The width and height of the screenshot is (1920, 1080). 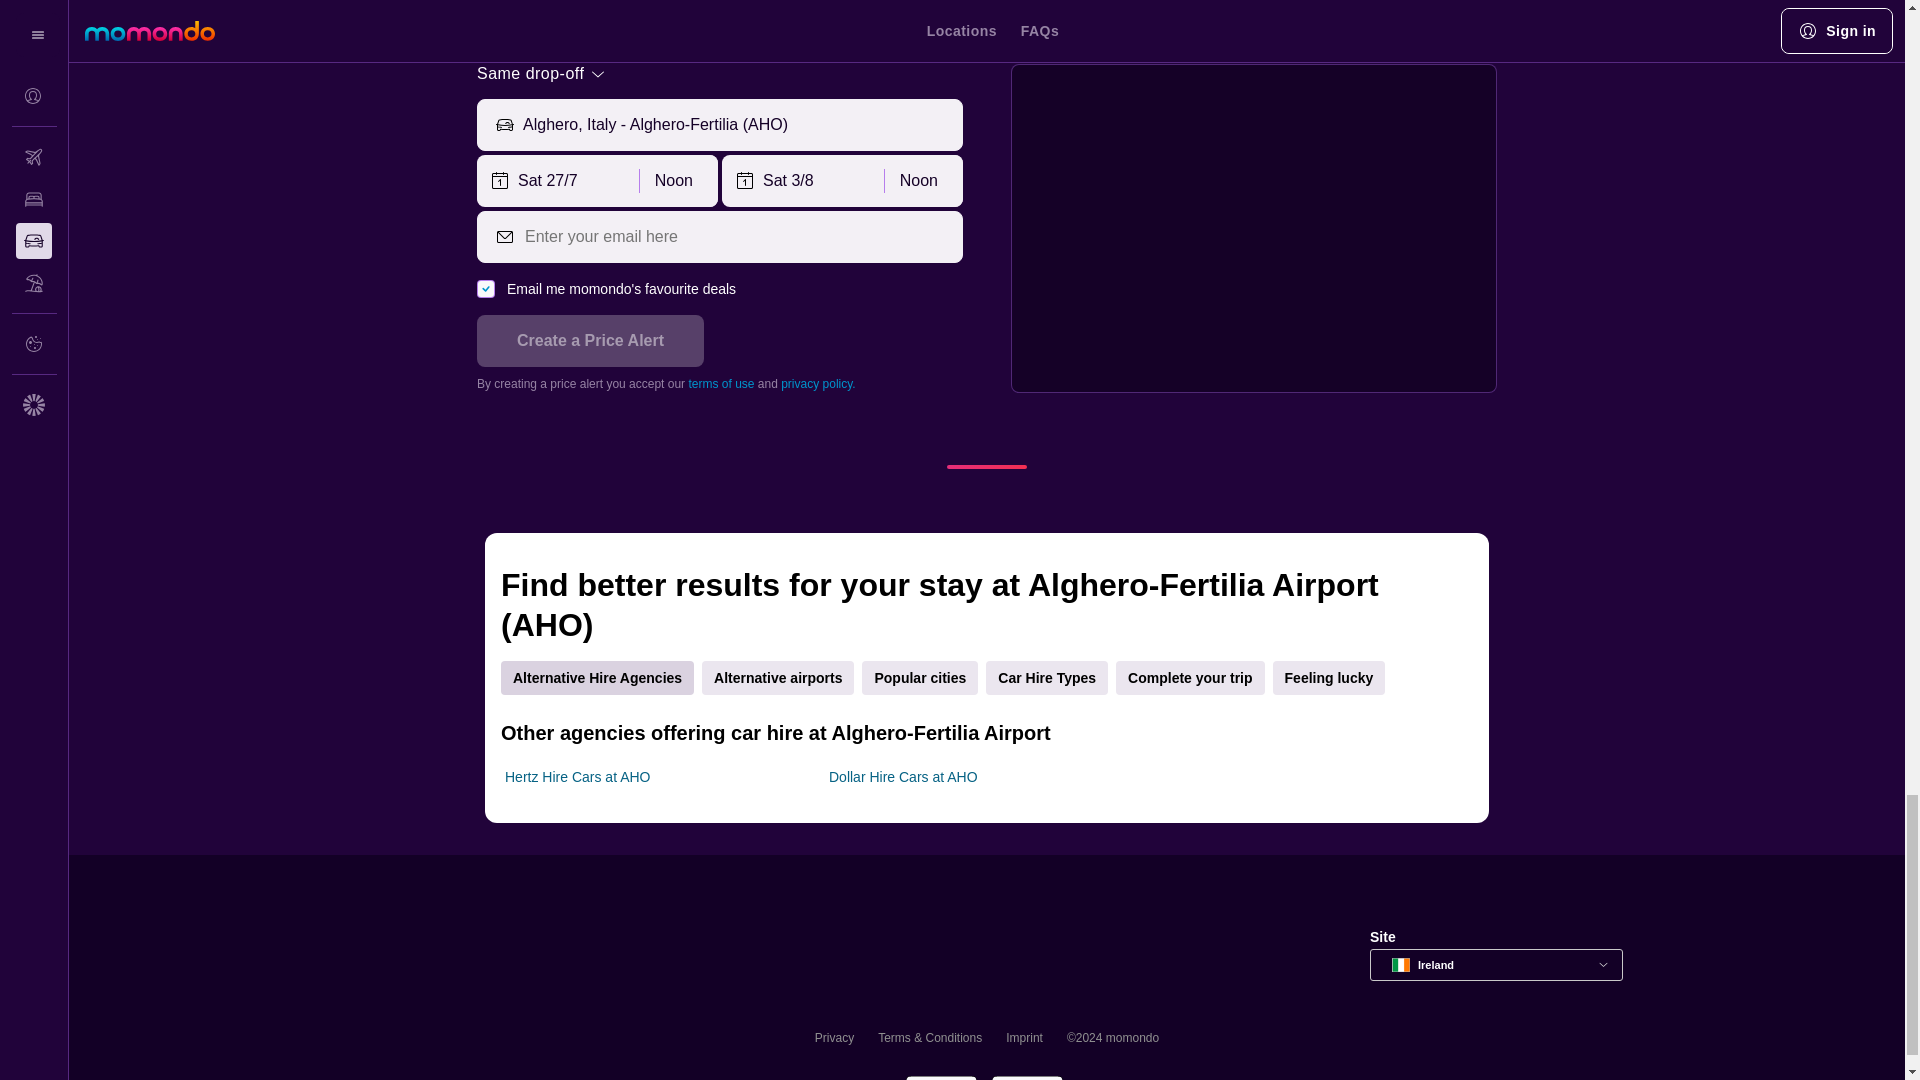 I want to click on Dollar Hire Cars at AHO, so click(x=903, y=776).